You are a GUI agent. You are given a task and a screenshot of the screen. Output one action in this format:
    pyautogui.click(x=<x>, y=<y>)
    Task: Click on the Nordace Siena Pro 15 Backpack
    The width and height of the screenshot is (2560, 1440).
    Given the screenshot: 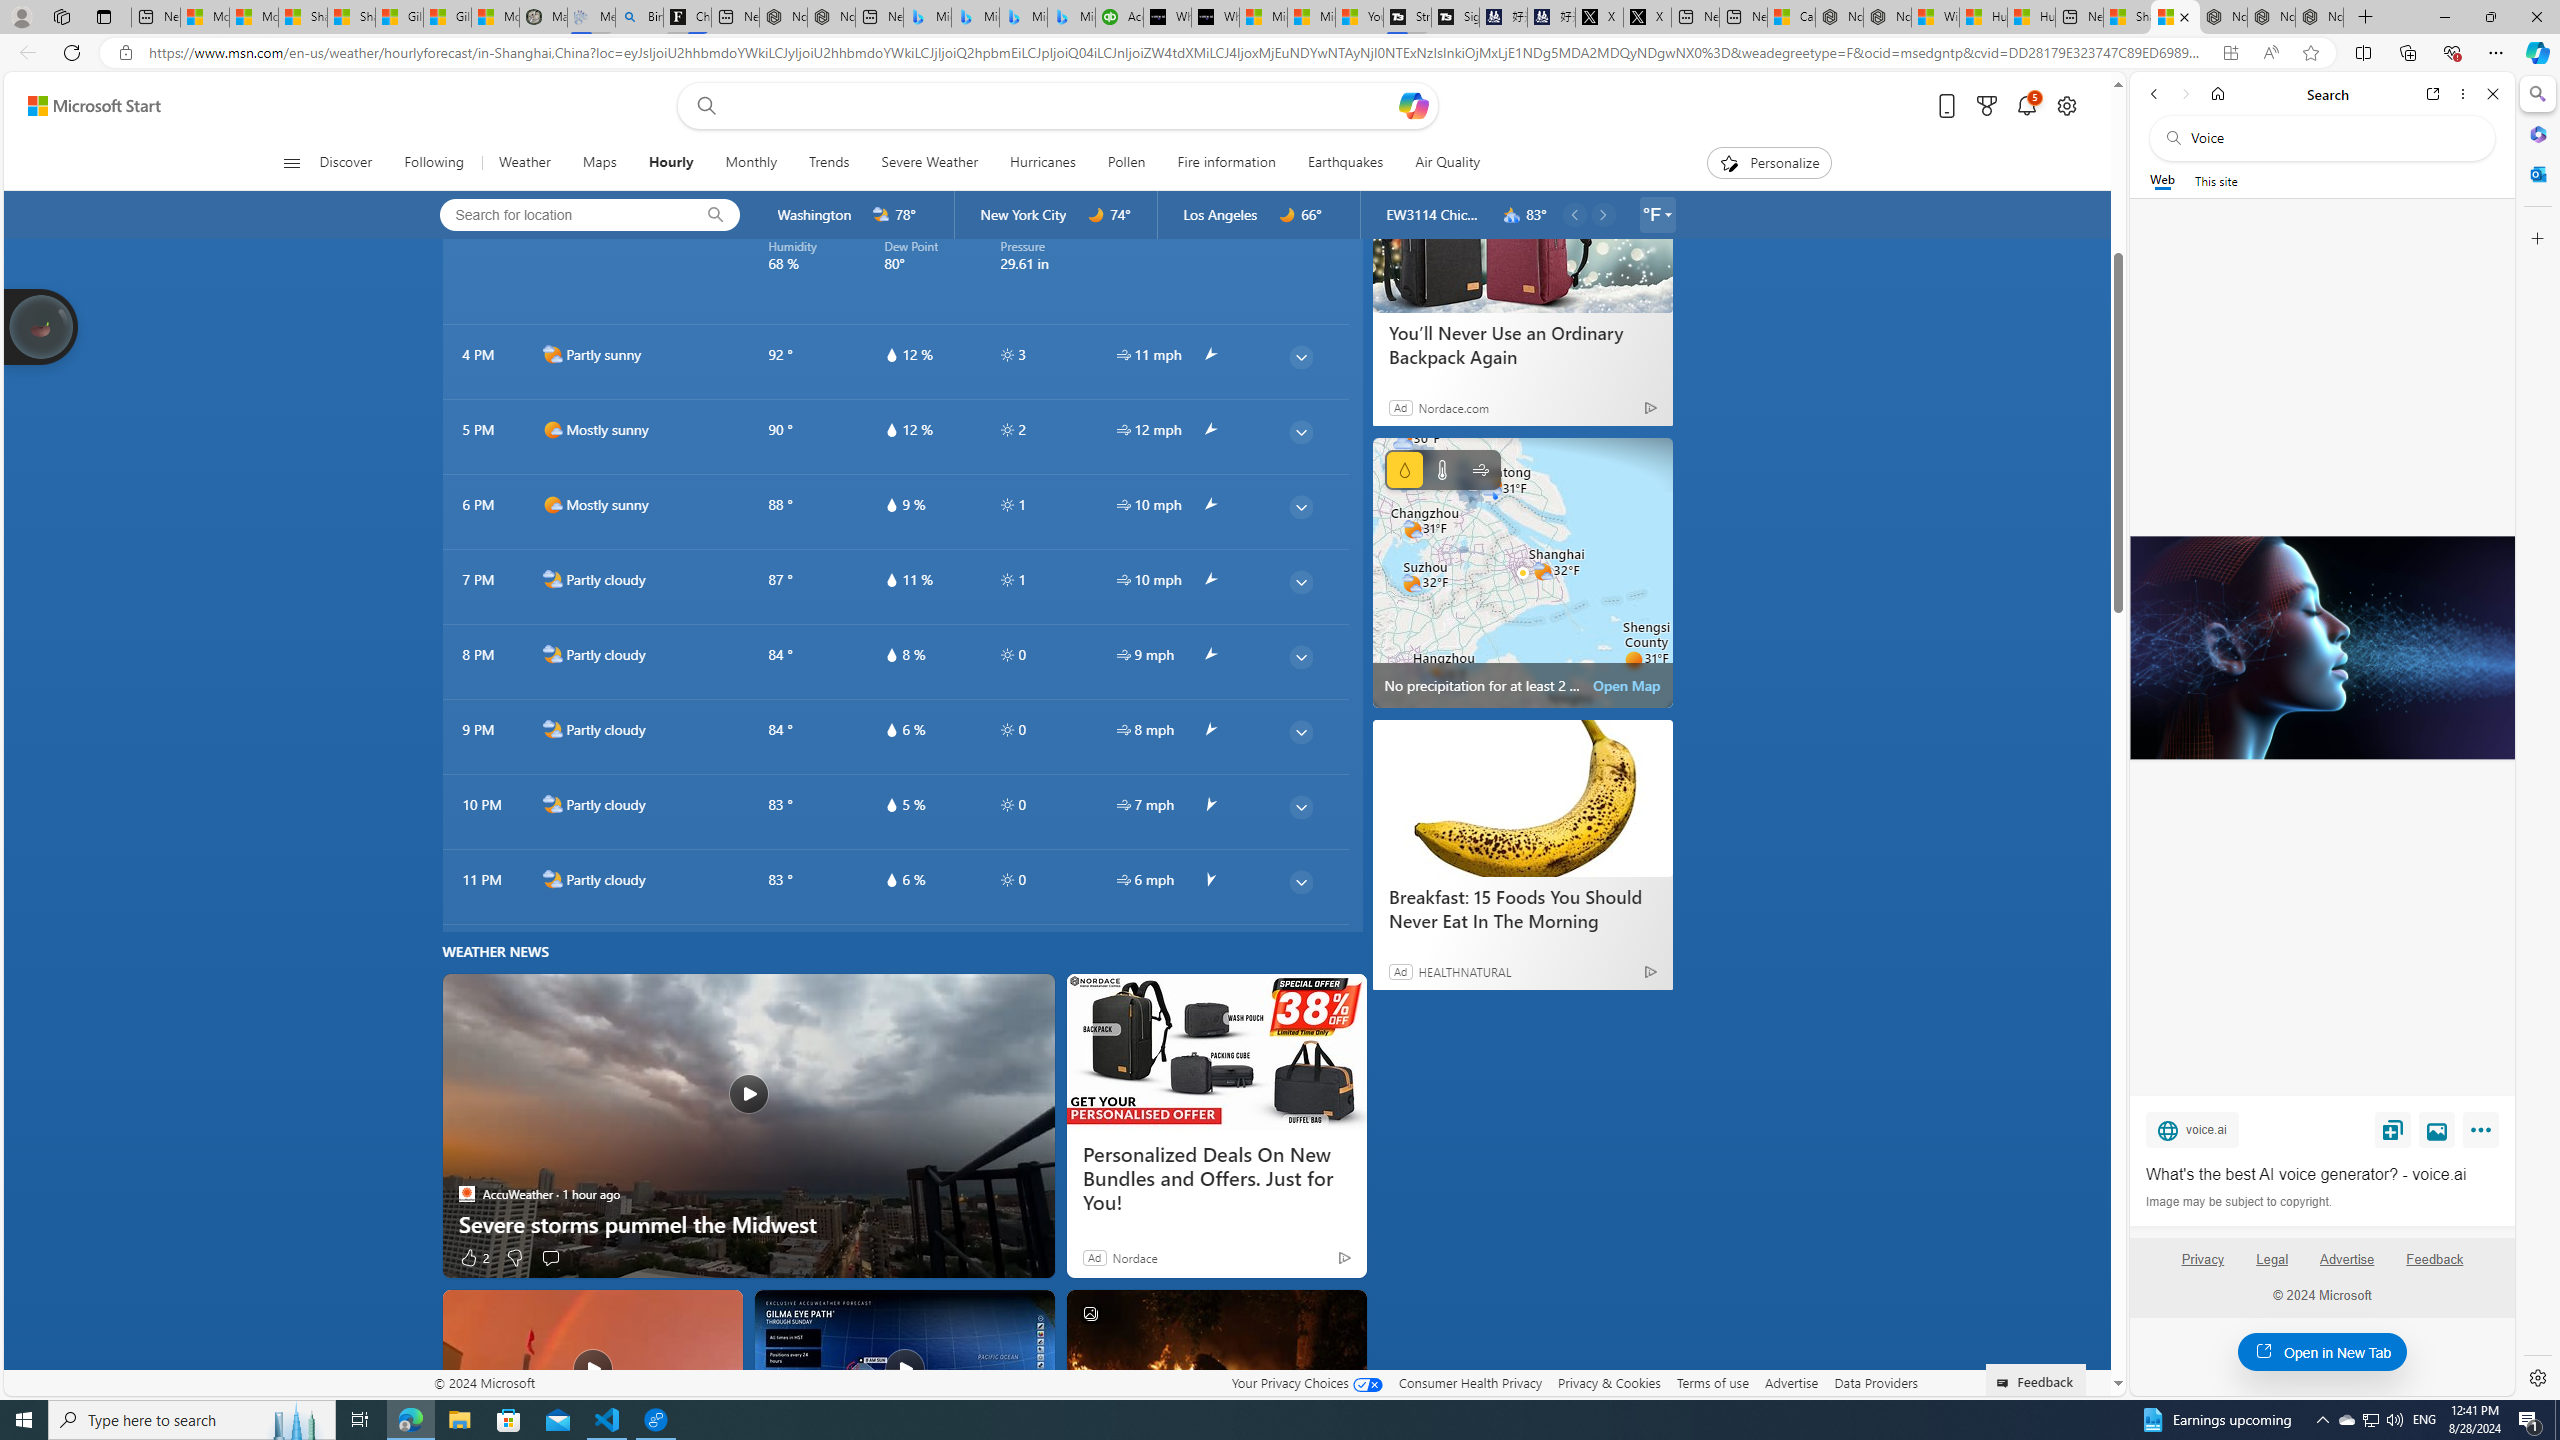 What is the action you would take?
    pyautogui.click(x=2272, y=17)
    